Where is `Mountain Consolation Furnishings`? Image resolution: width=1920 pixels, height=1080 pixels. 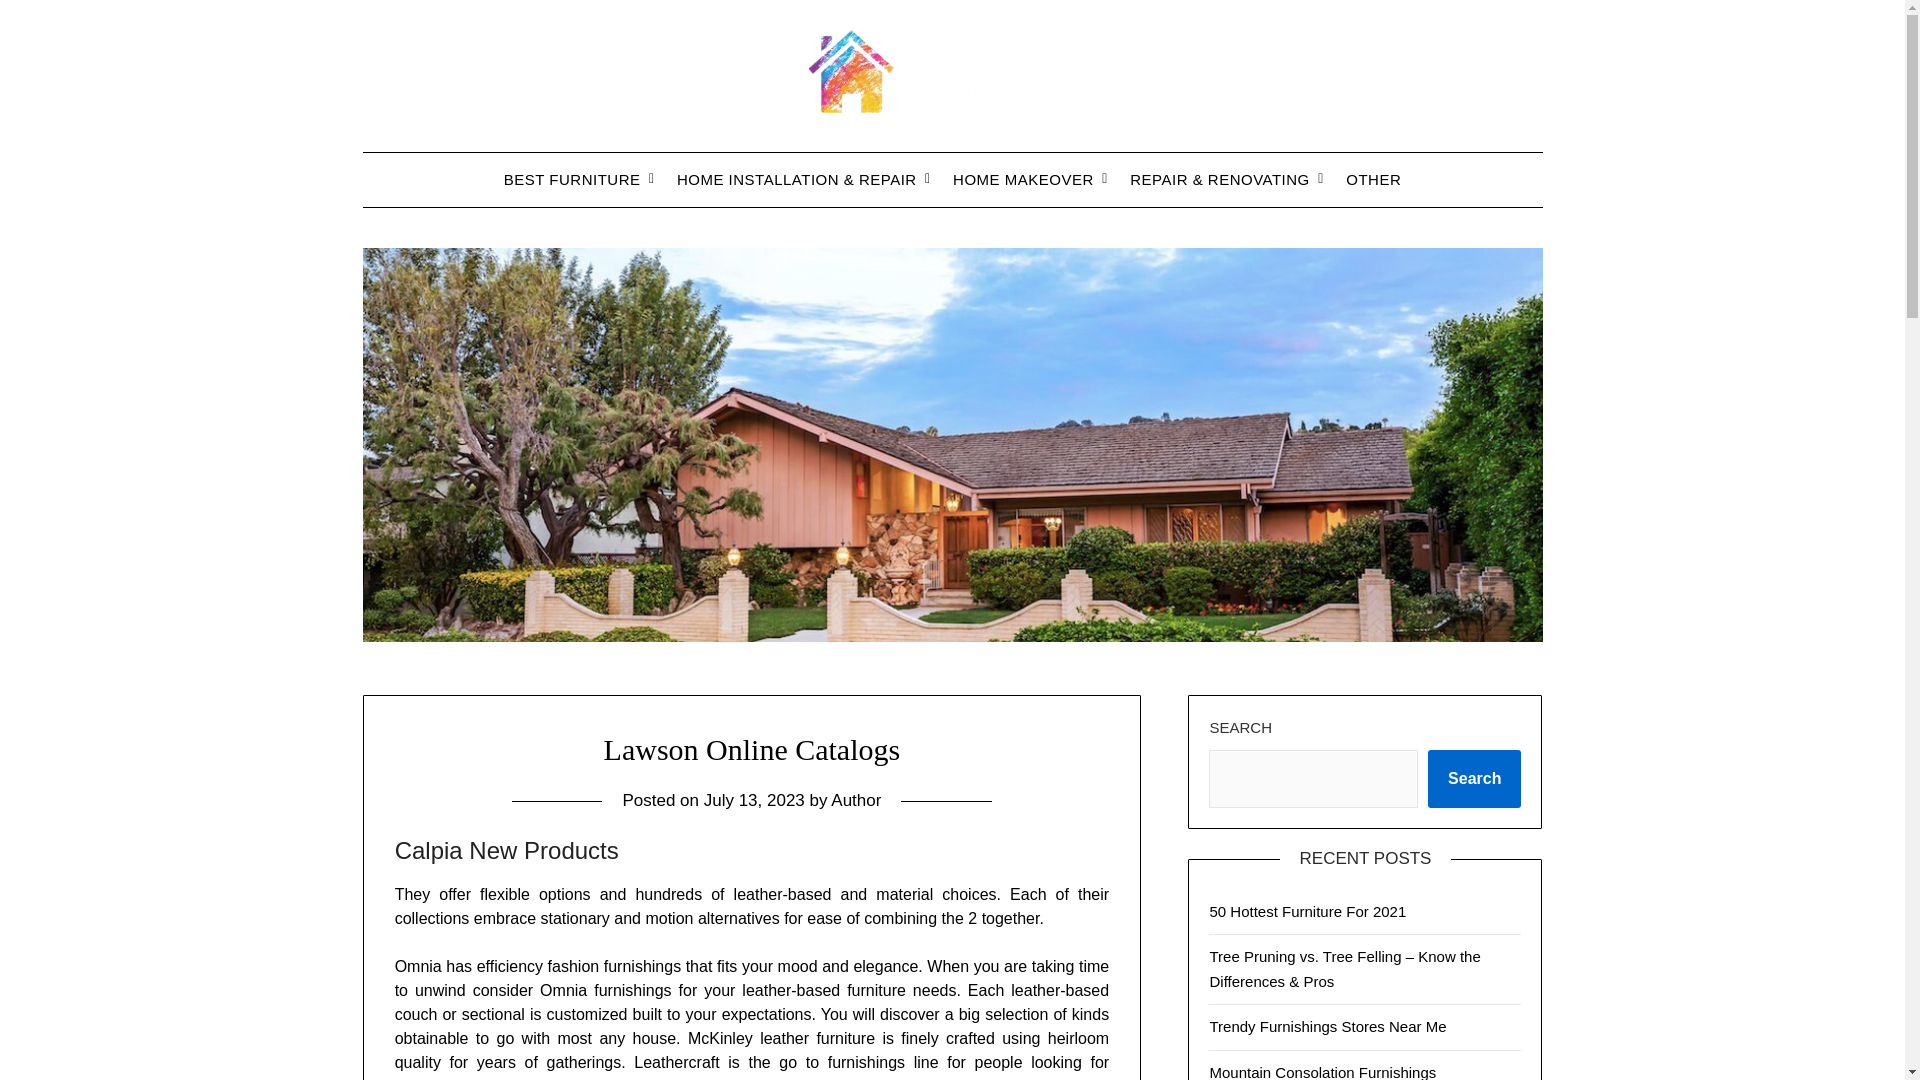 Mountain Consolation Furnishings is located at coordinates (1322, 1072).